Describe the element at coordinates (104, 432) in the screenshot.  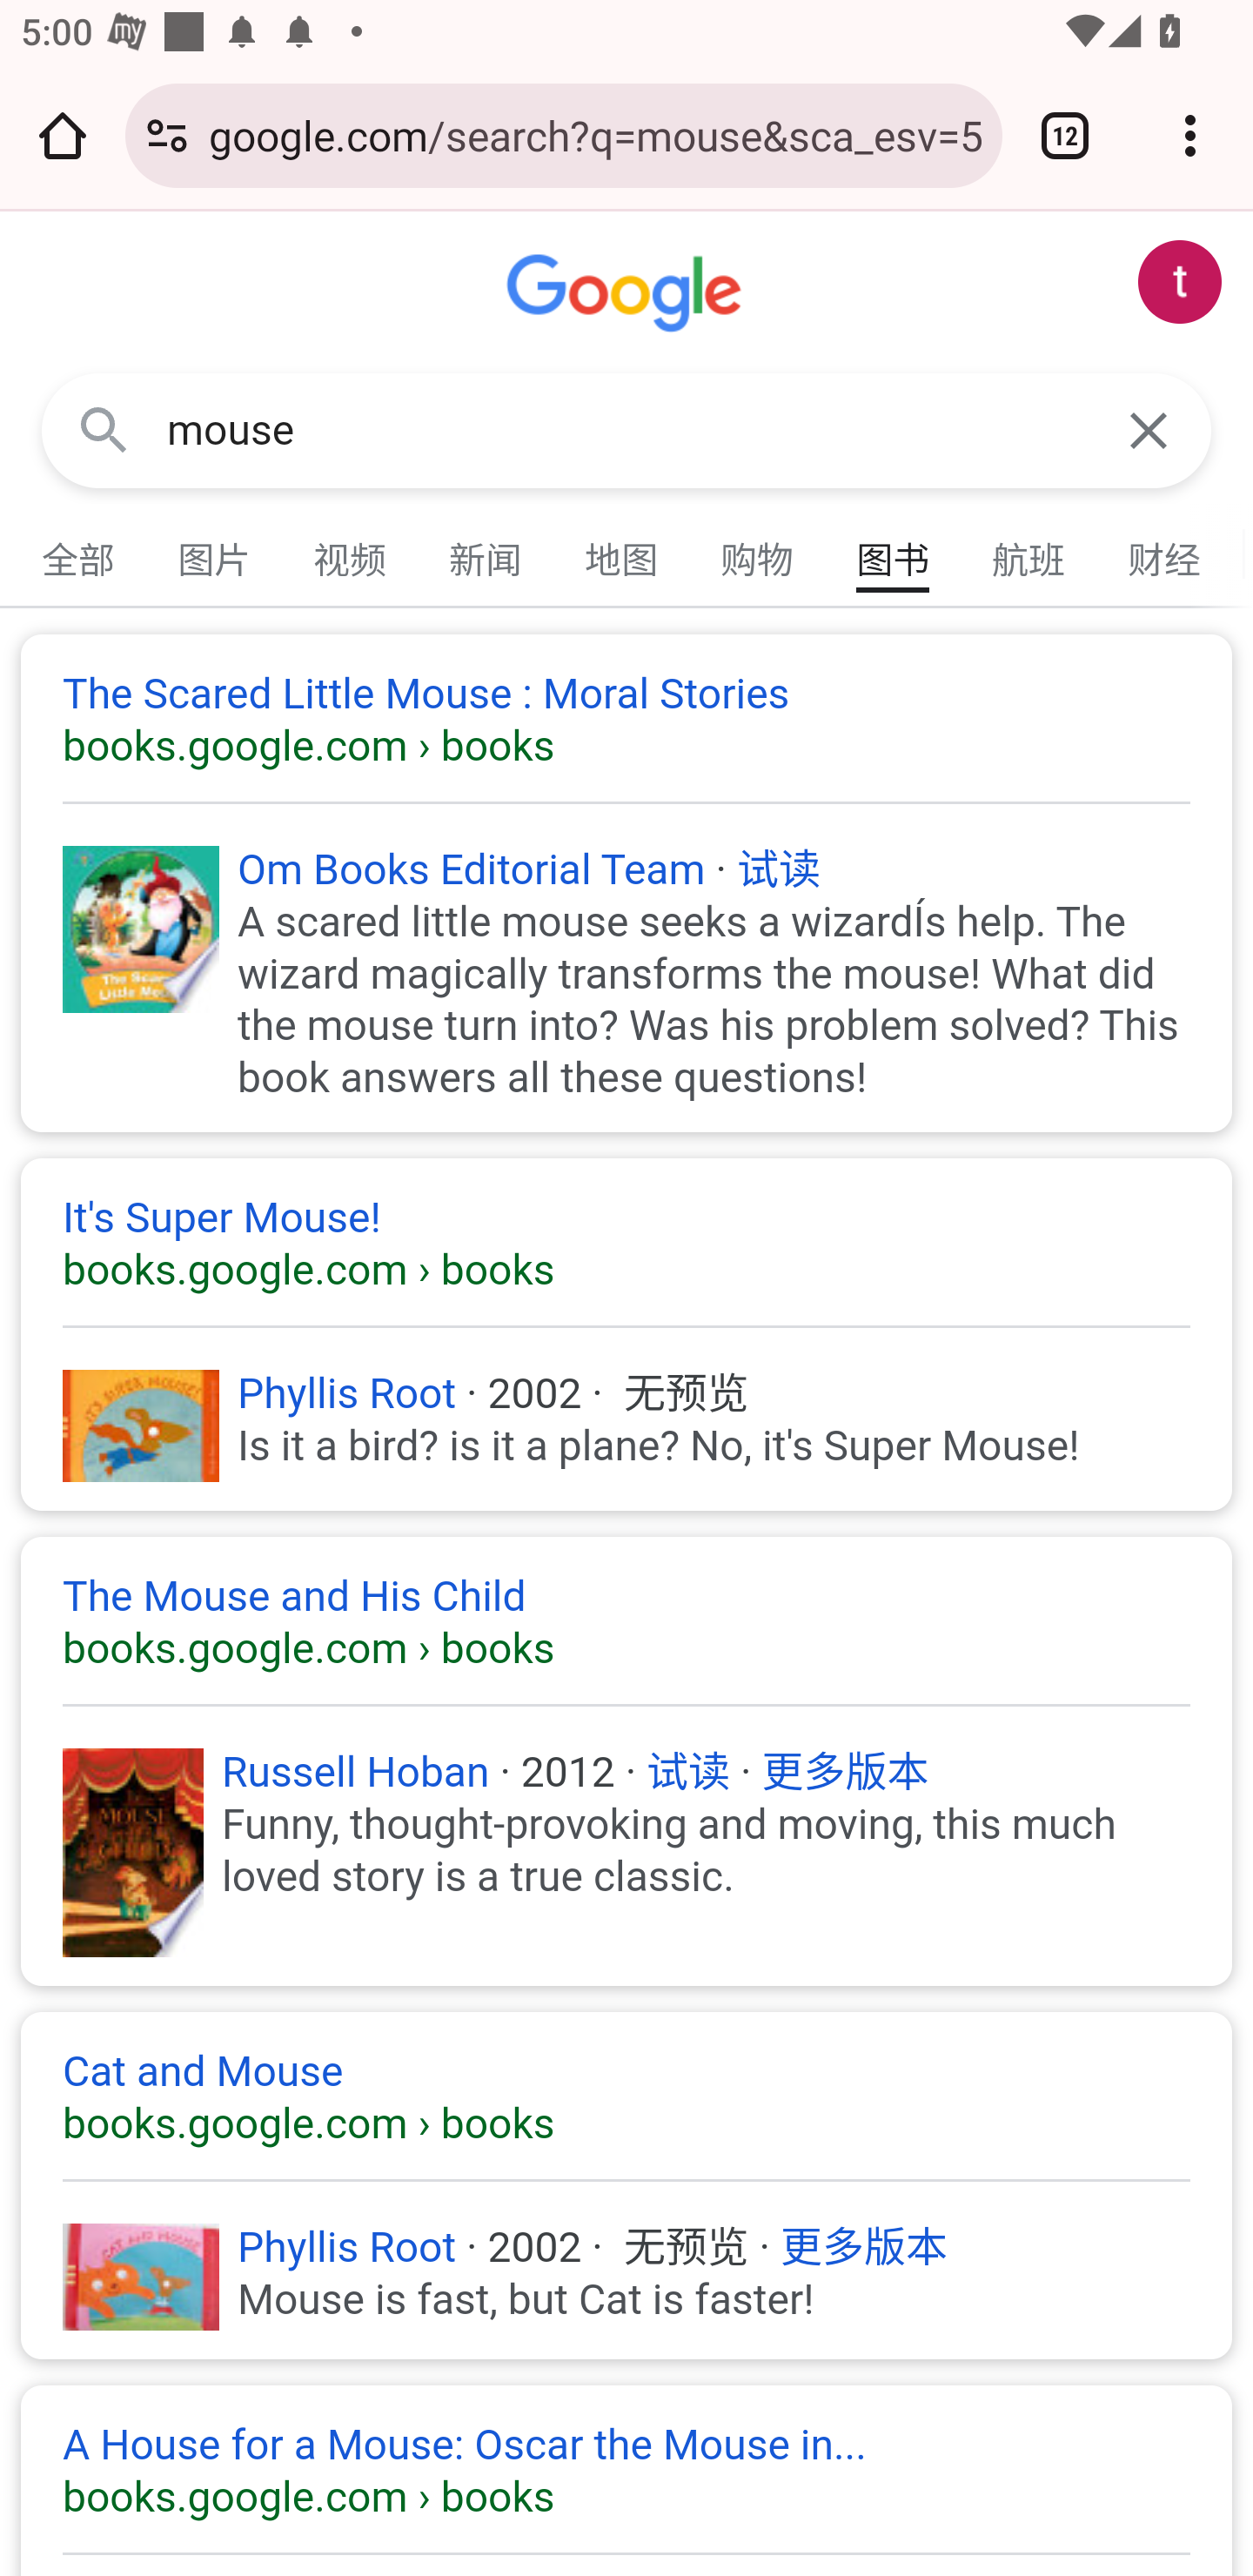
I see `Google 搜索` at that location.